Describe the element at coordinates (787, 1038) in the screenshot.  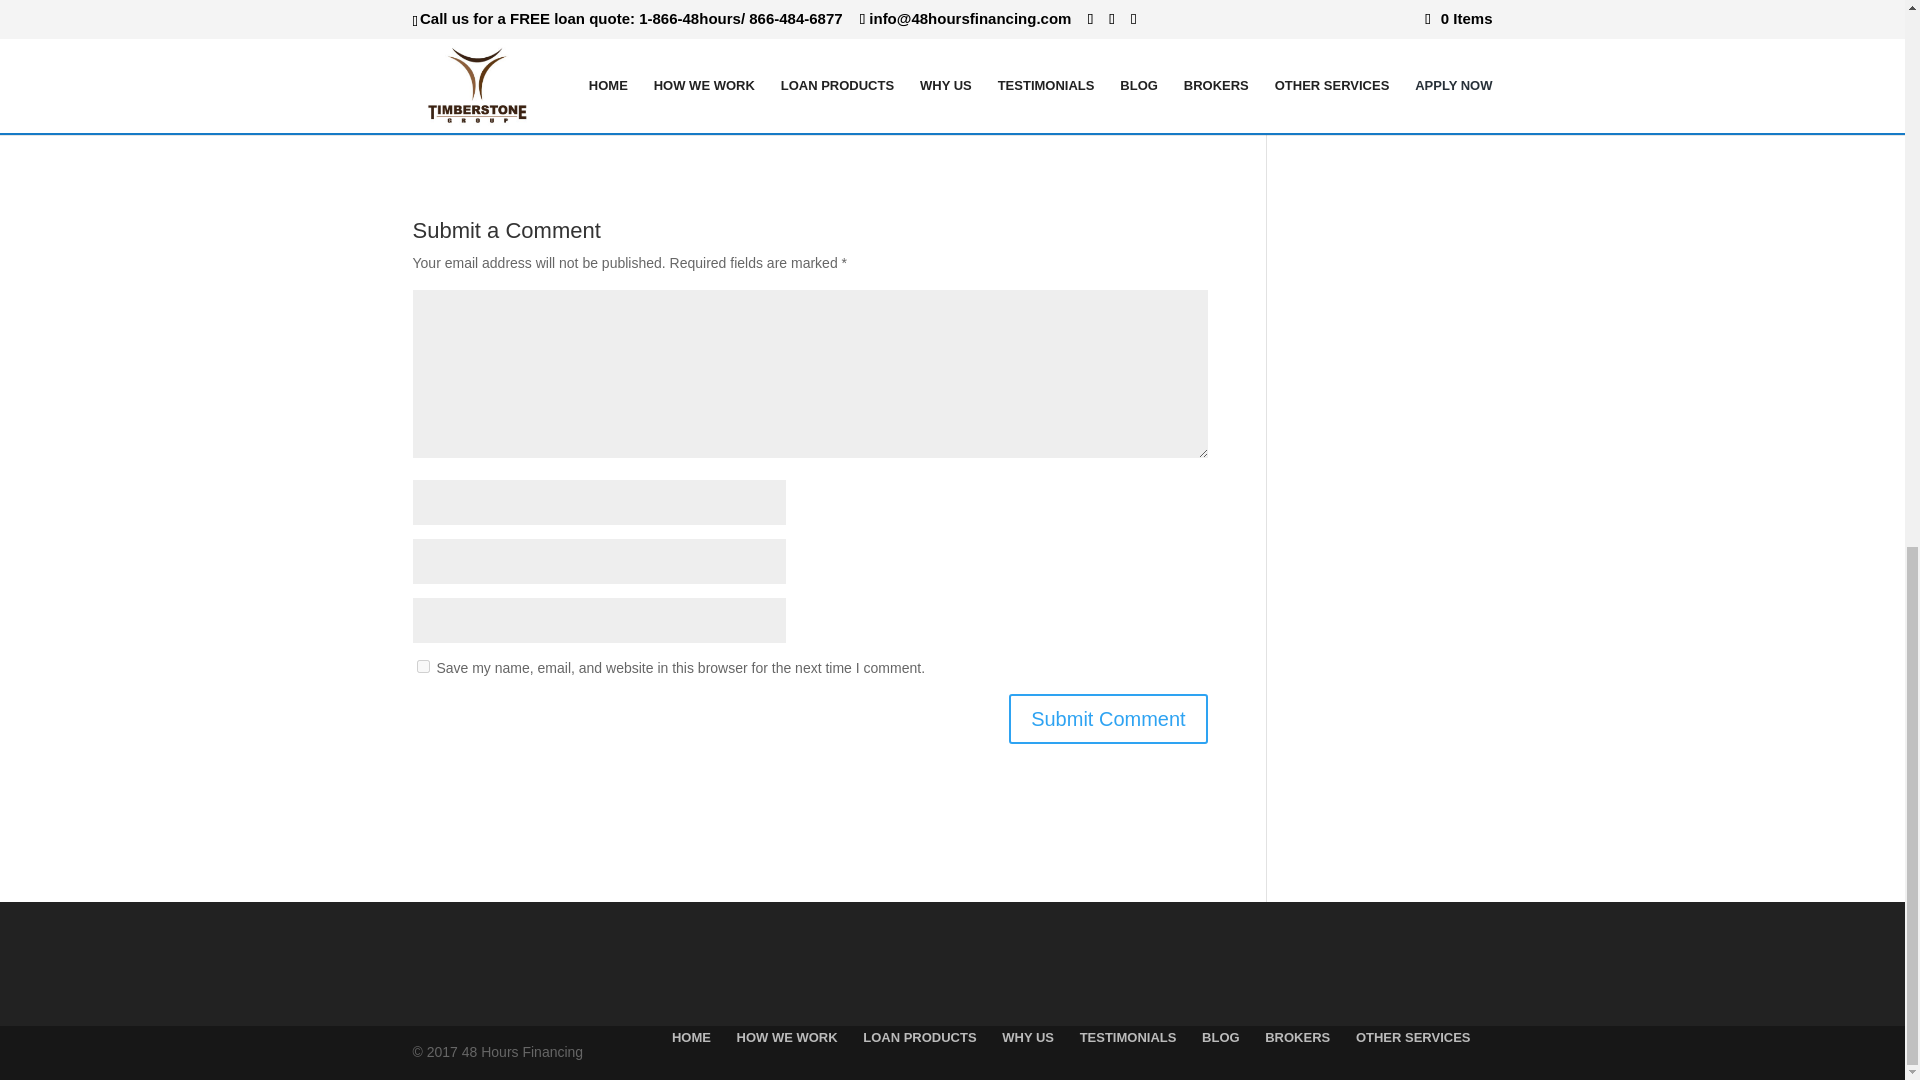
I see `HOW WE WORK` at that location.